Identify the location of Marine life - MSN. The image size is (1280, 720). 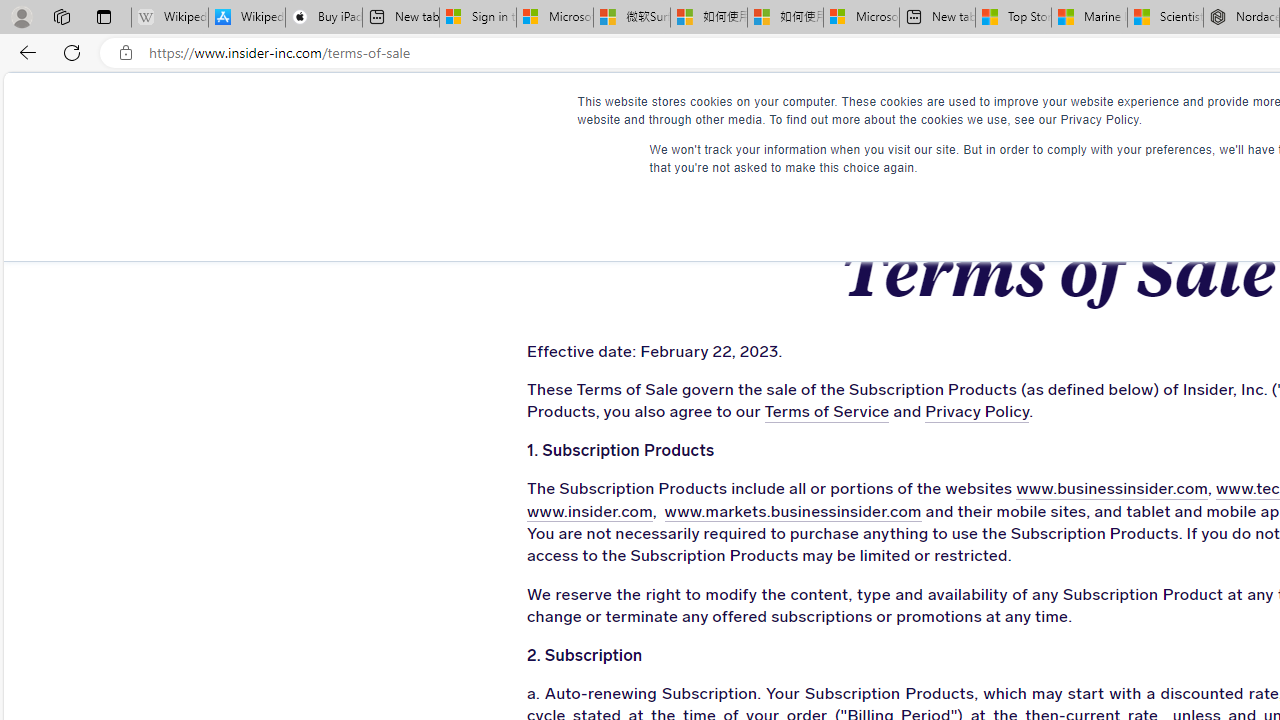
(1090, 18).